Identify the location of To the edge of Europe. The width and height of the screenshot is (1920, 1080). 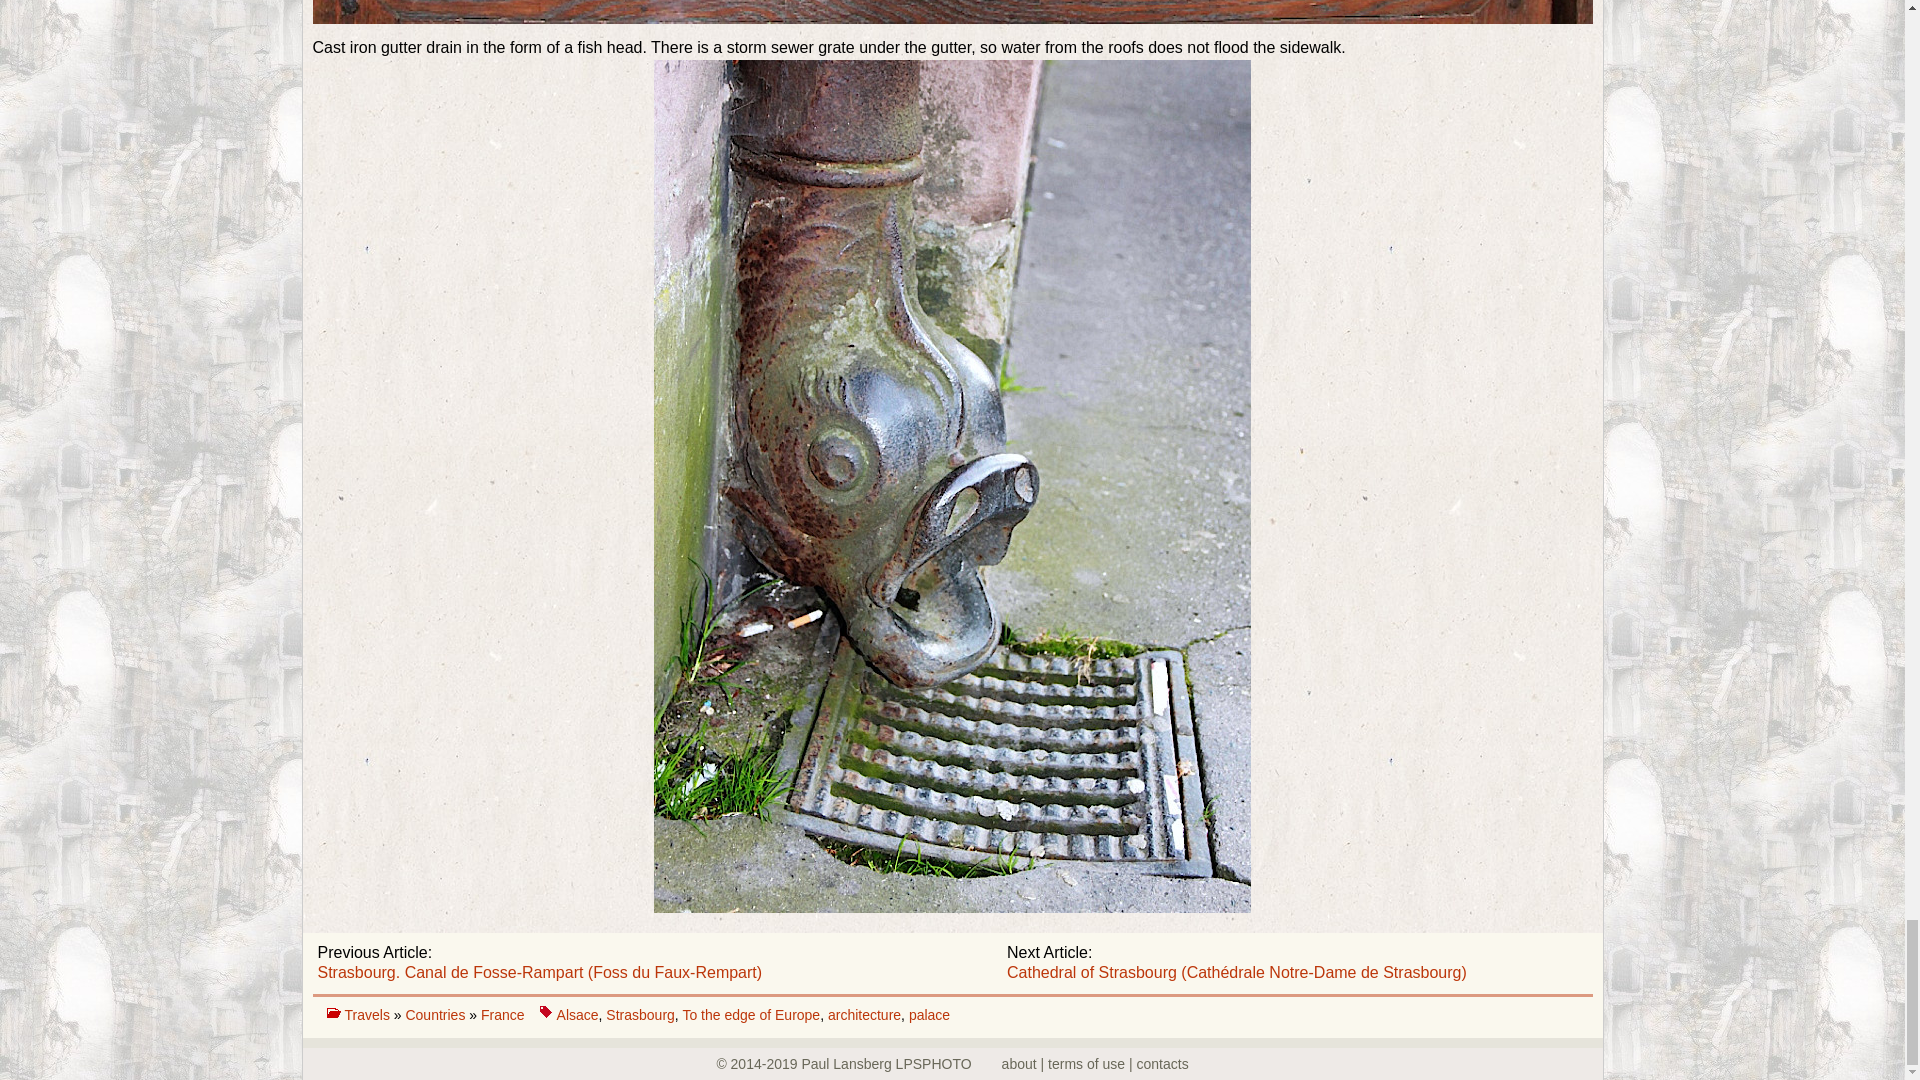
(750, 1014).